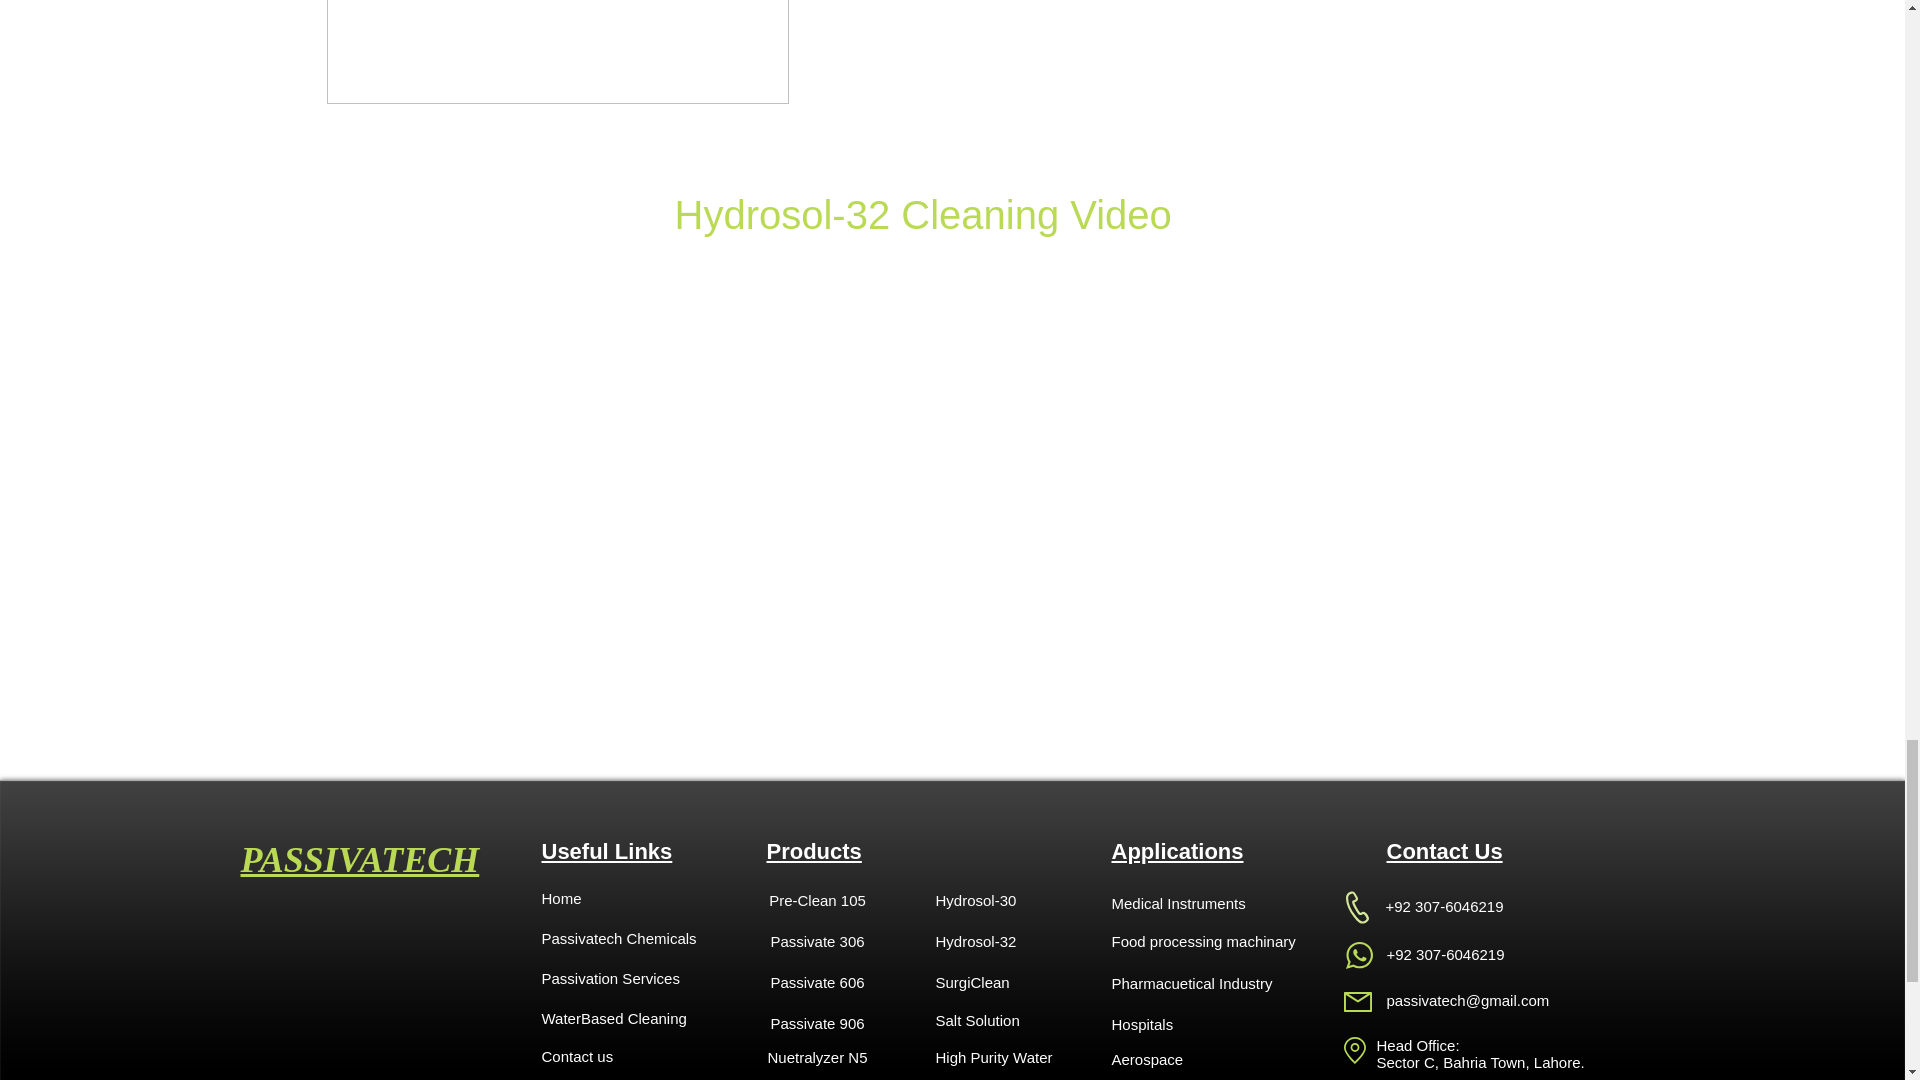 The height and width of the screenshot is (1080, 1920). Describe the element at coordinates (1006, 1020) in the screenshot. I see `Salt Solution` at that location.